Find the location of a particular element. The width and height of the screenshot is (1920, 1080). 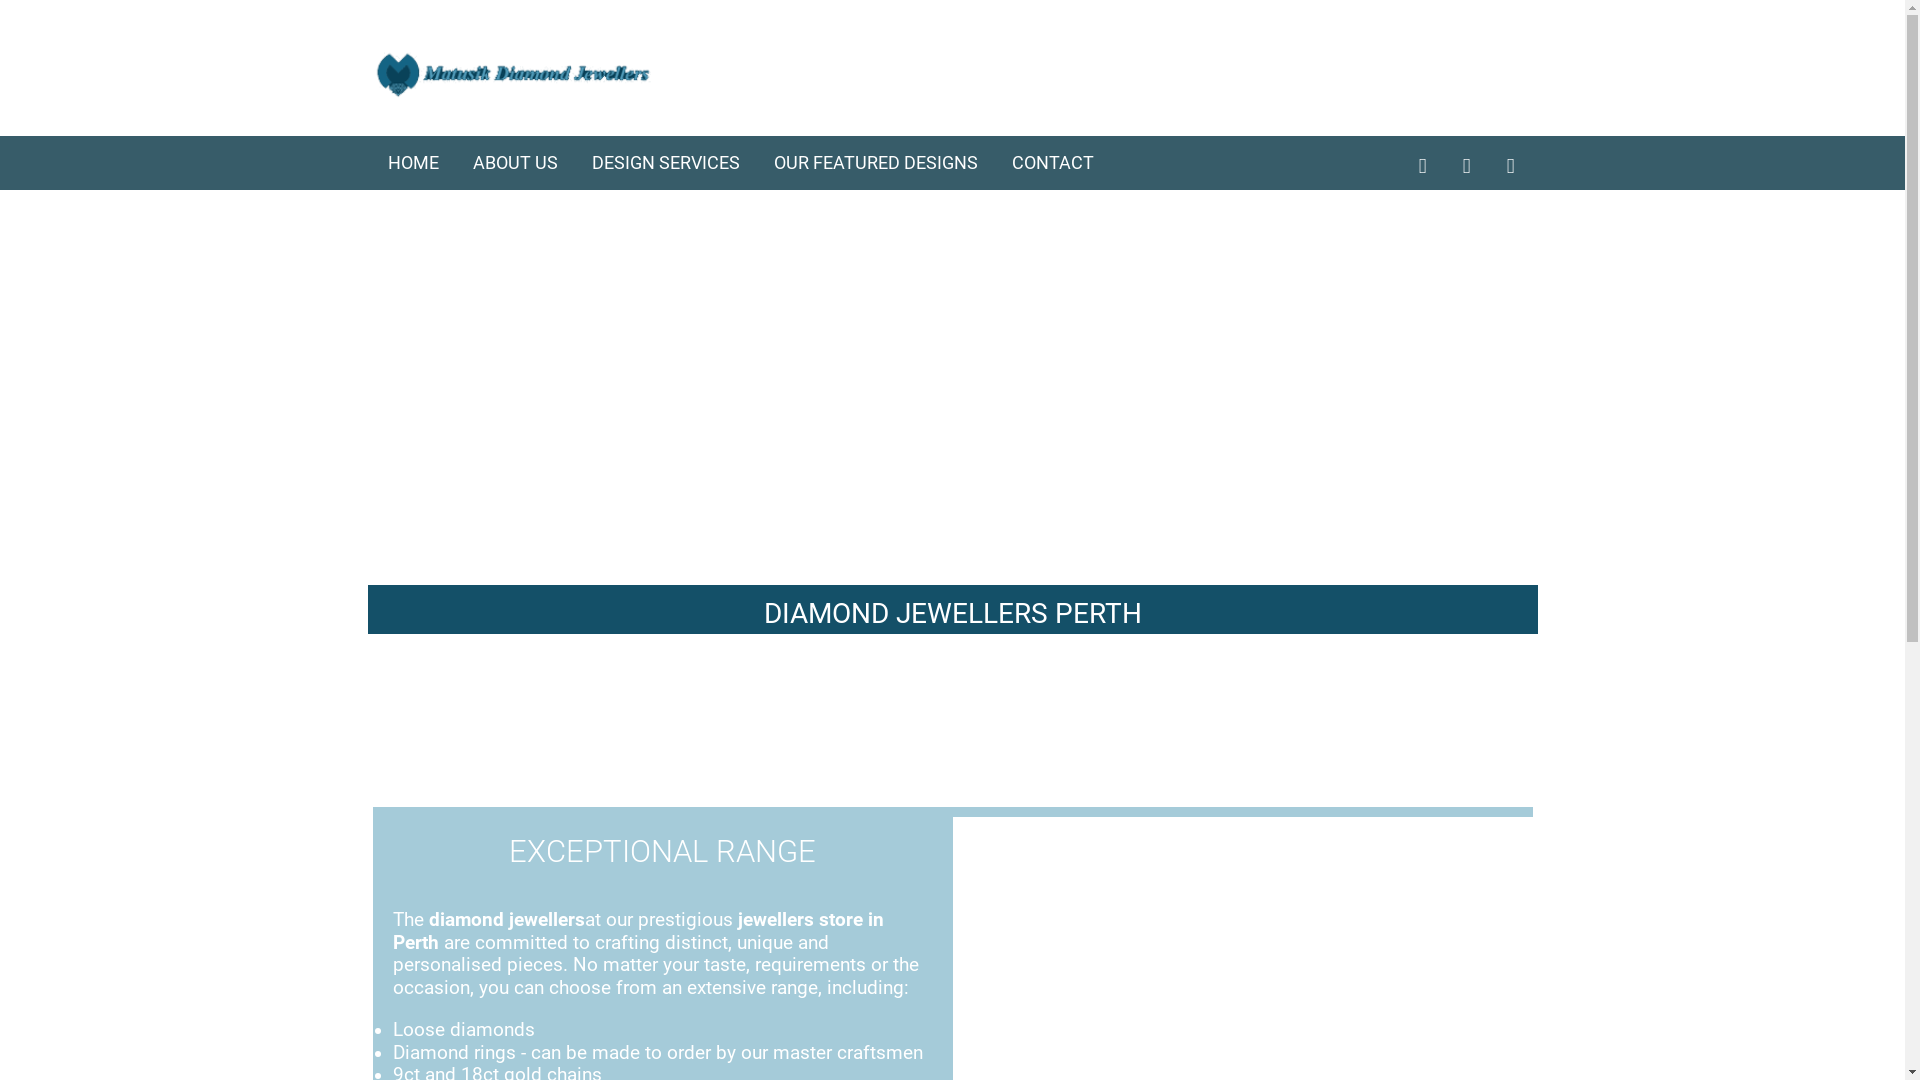

DESIGN SERVICES is located at coordinates (666, 163).